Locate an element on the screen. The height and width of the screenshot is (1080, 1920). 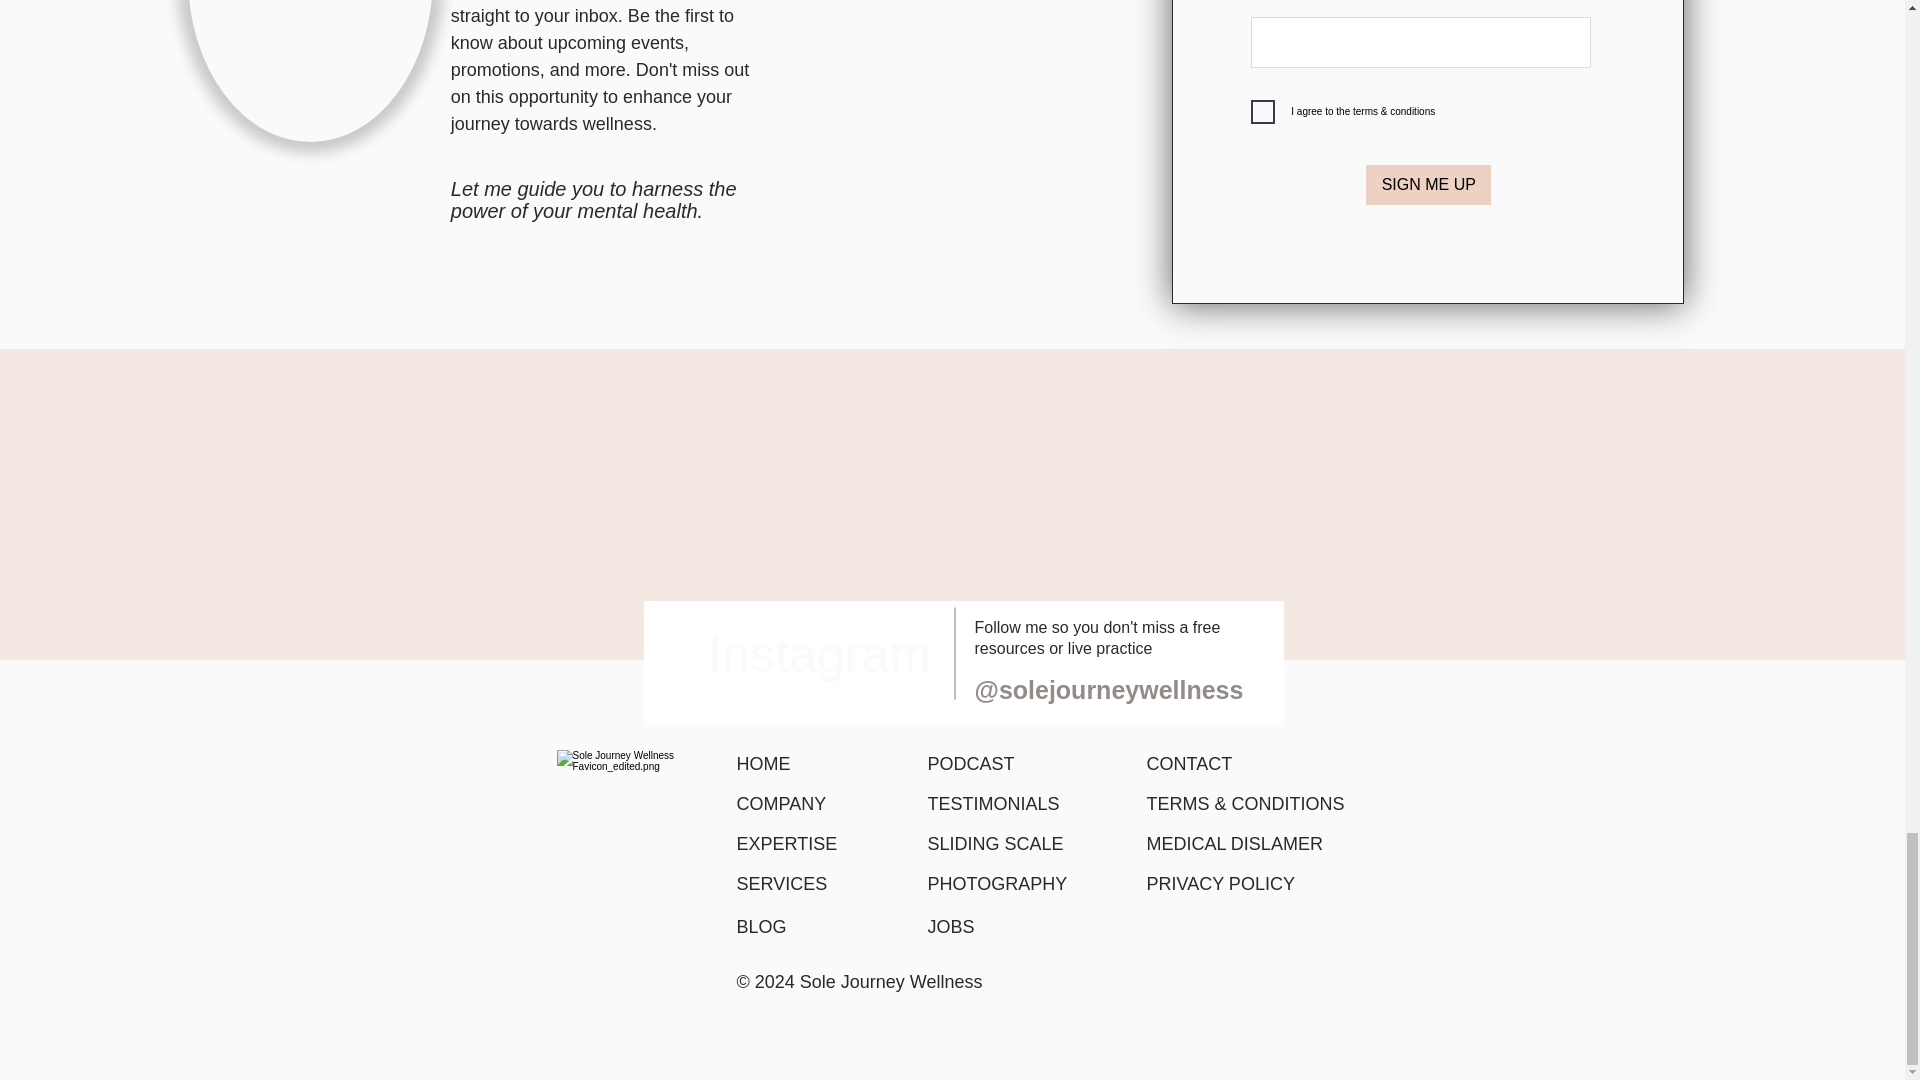
BLOG is located at coordinates (760, 926).